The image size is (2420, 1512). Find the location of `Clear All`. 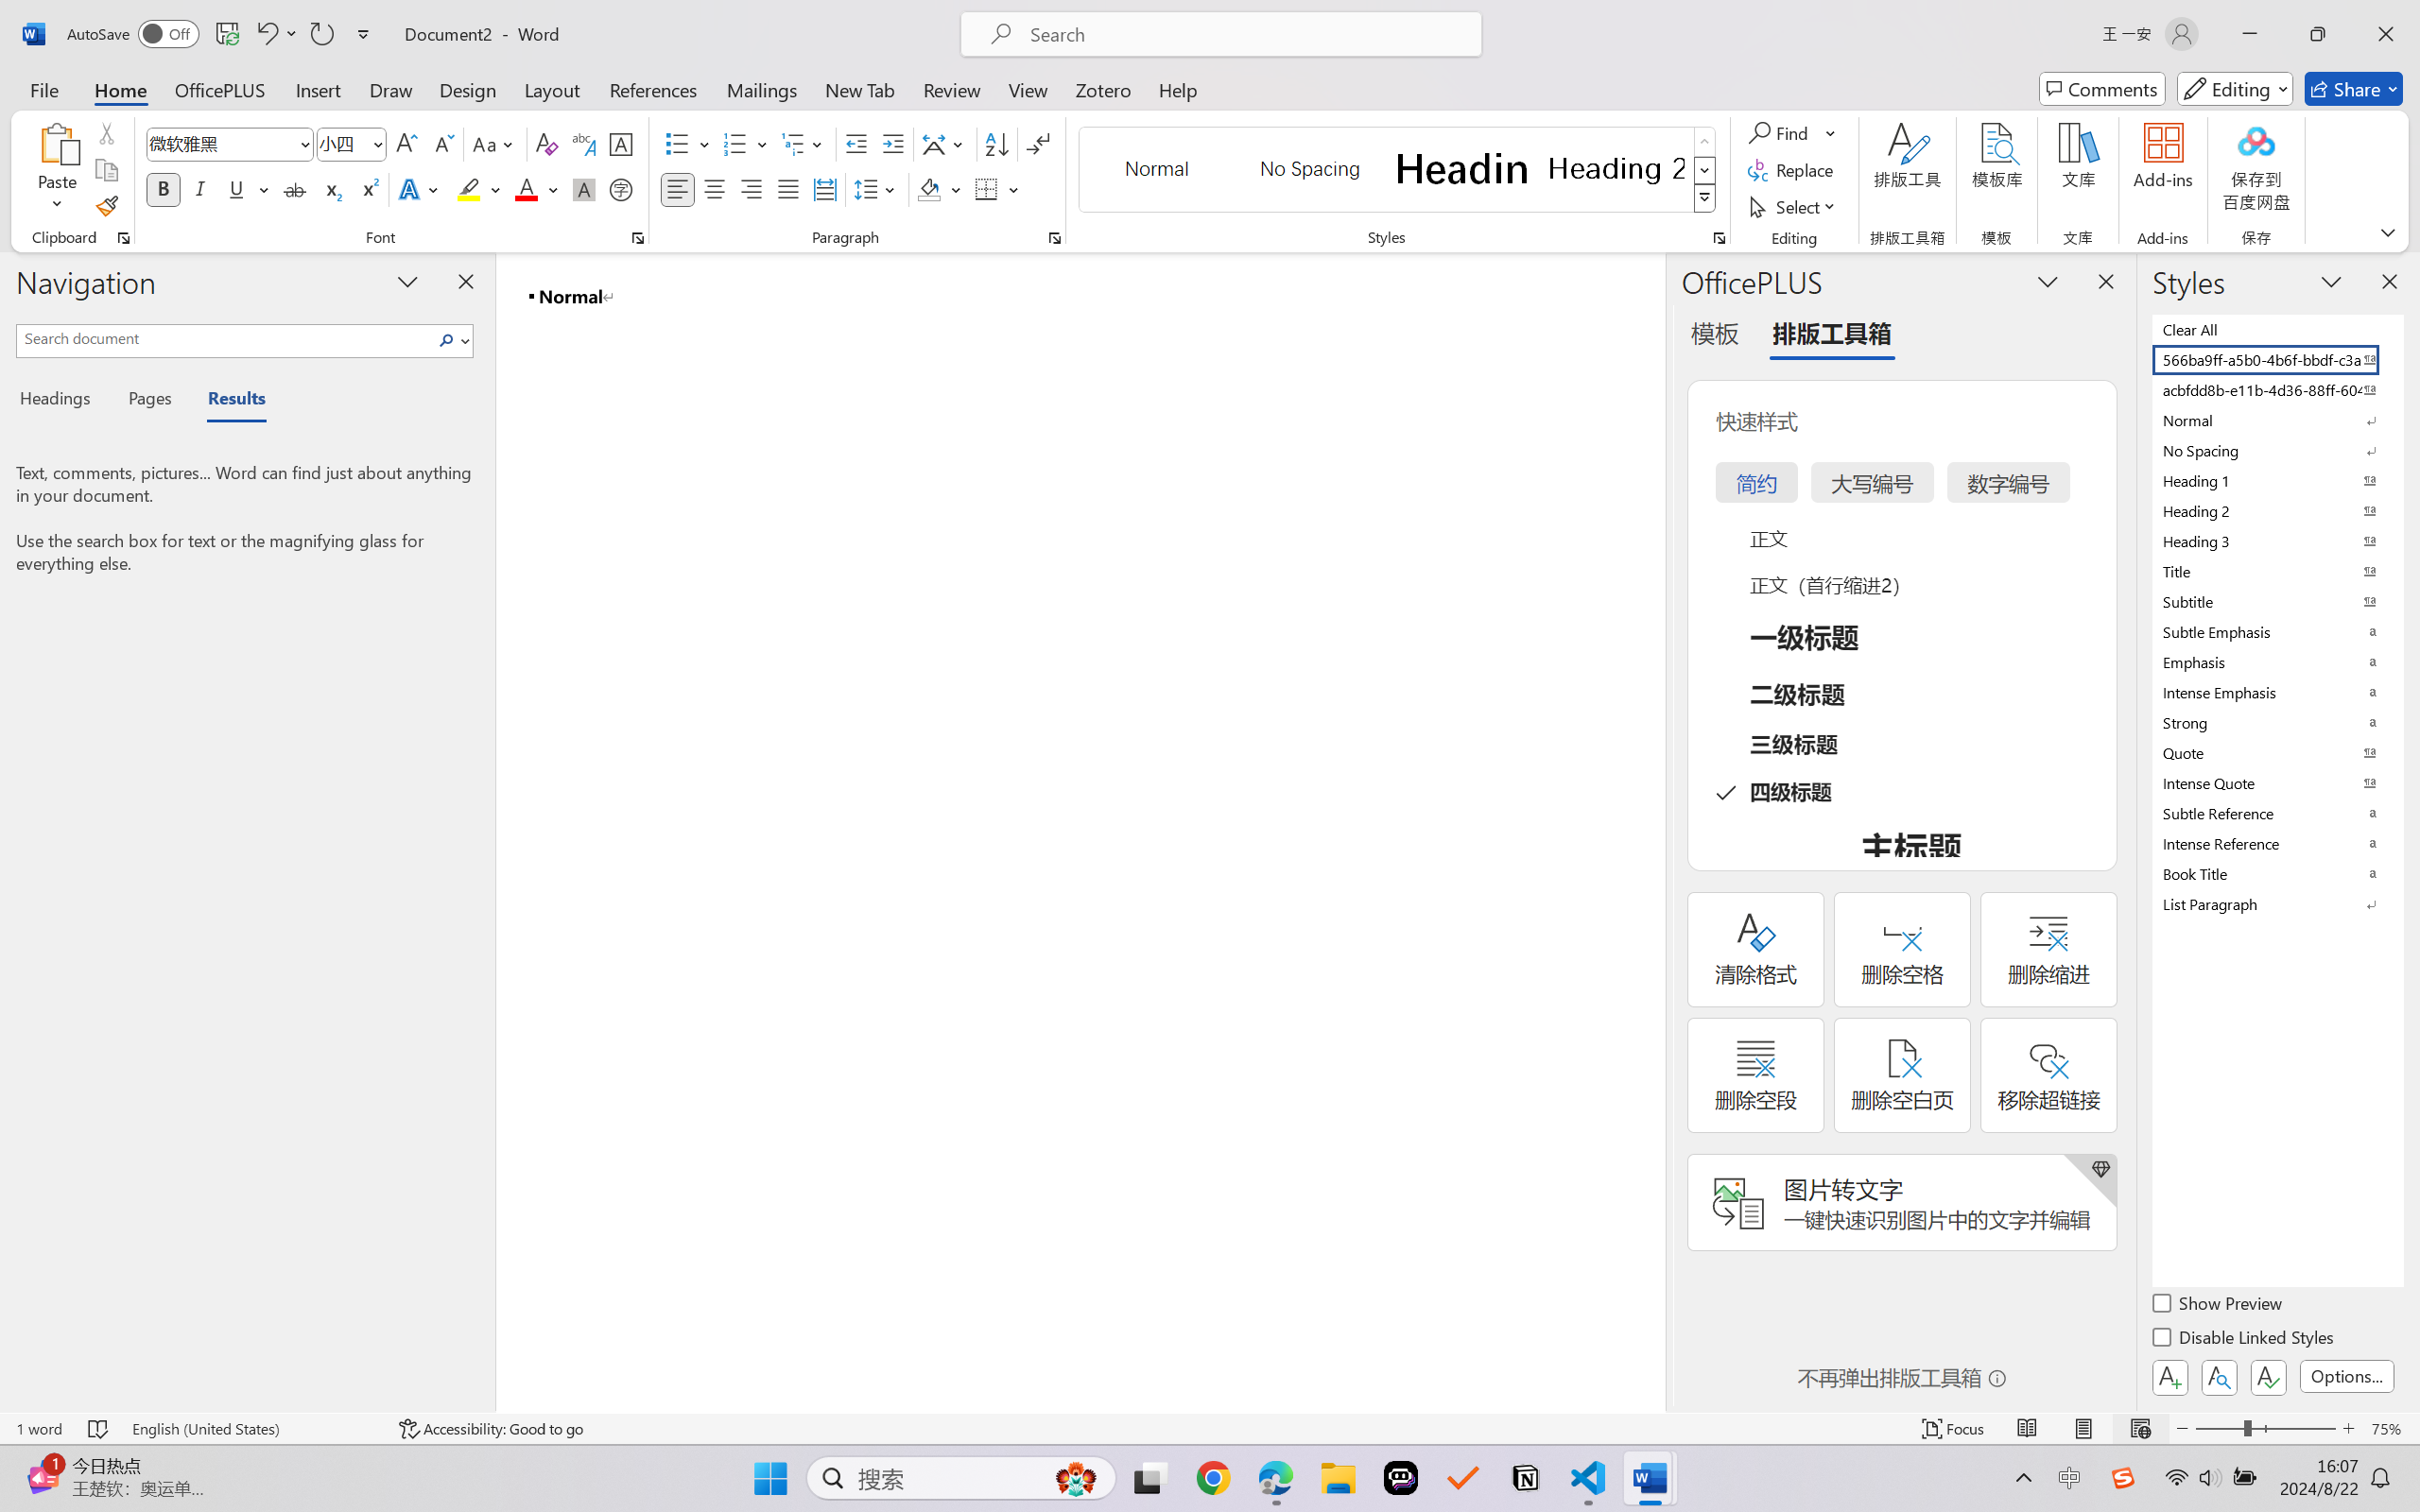

Clear All is located at coordinates (2276, 329).